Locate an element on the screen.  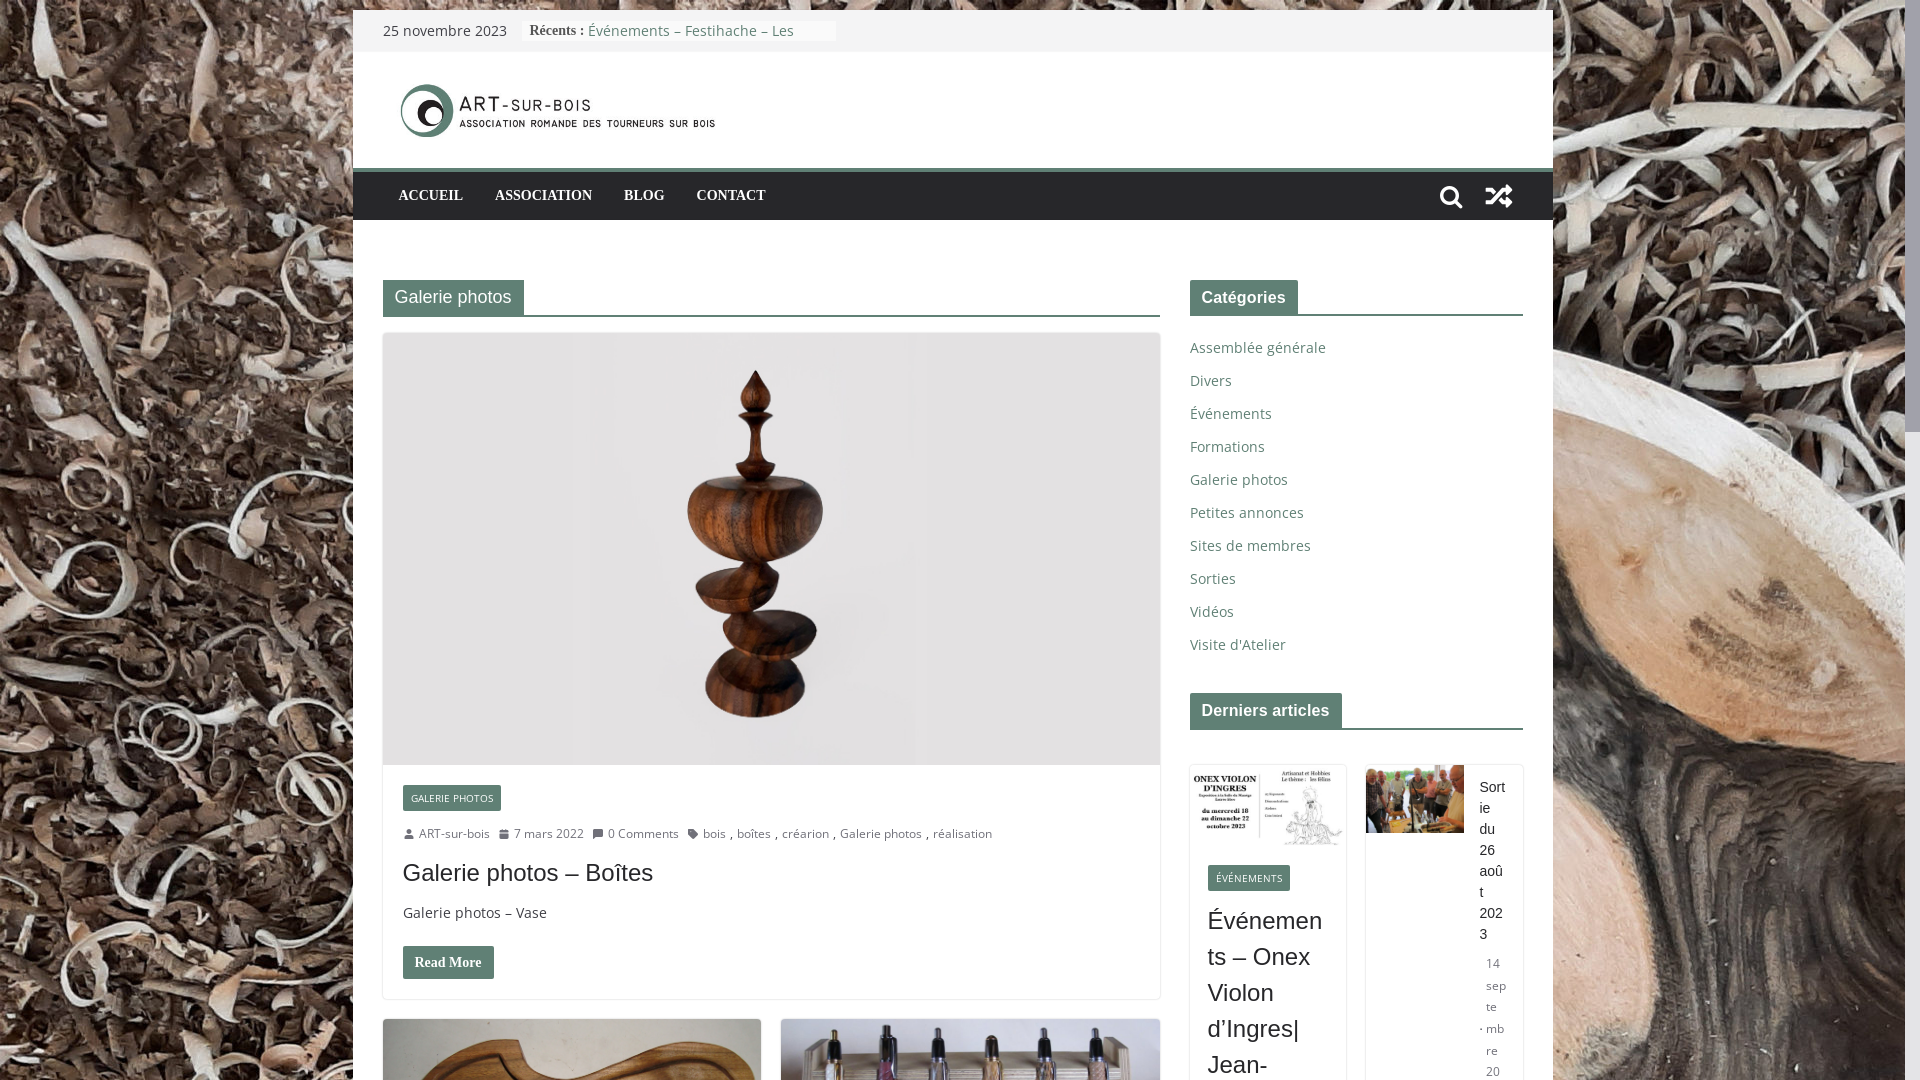
CONTACT is located at coordinates (732, 196).